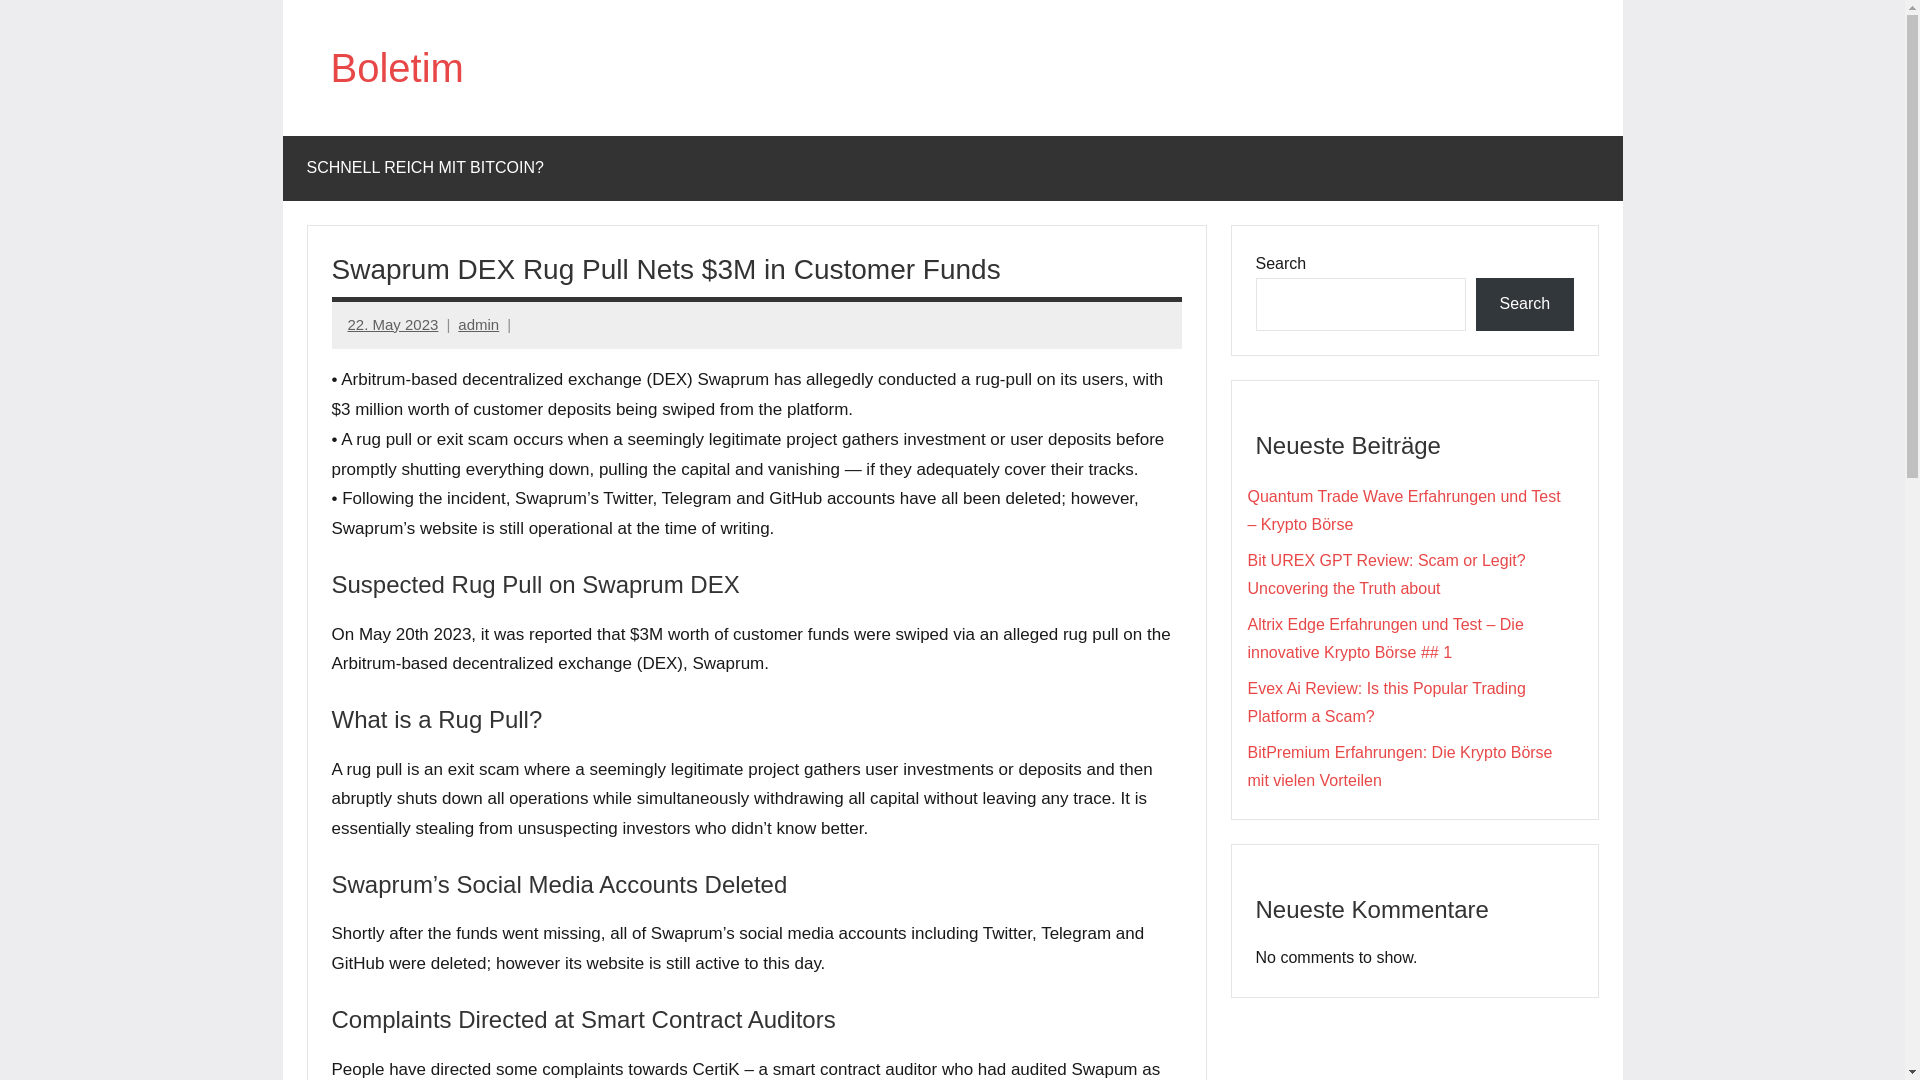 This screenshot has width=1920, height=1080. Describe the element at coordinates (1387, 702) in the screenshot. I see `Evex Ai Review: Is this Popular Trading Platform a Scam?` at that location.